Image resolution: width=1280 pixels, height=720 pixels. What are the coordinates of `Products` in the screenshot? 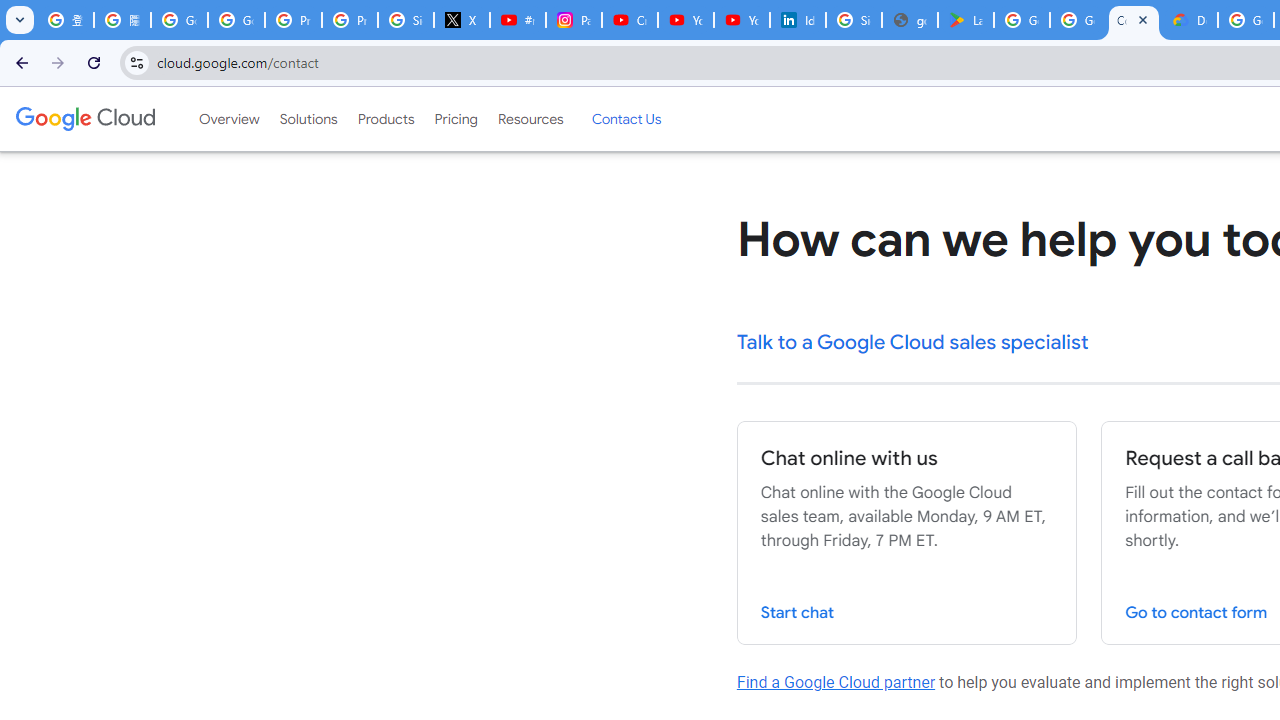 It's located at (386, 119).